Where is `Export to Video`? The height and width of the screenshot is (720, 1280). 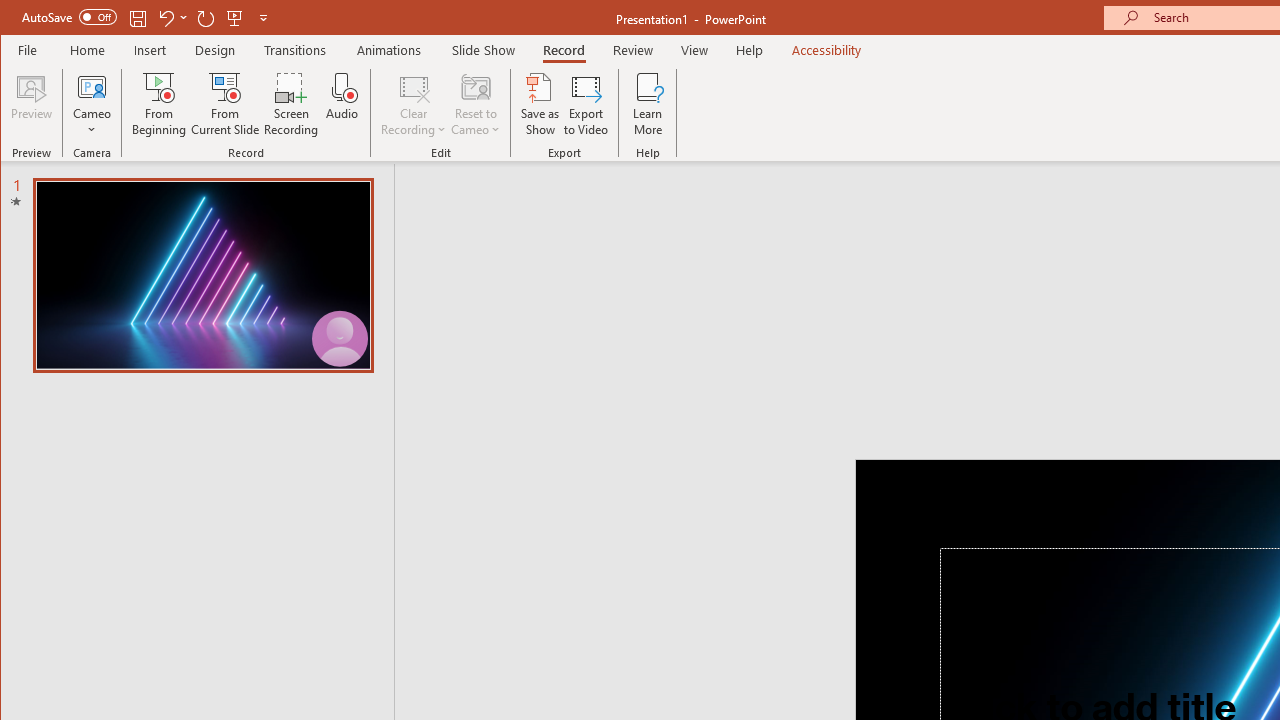 Export to Video is located at coordinates (586, 104).